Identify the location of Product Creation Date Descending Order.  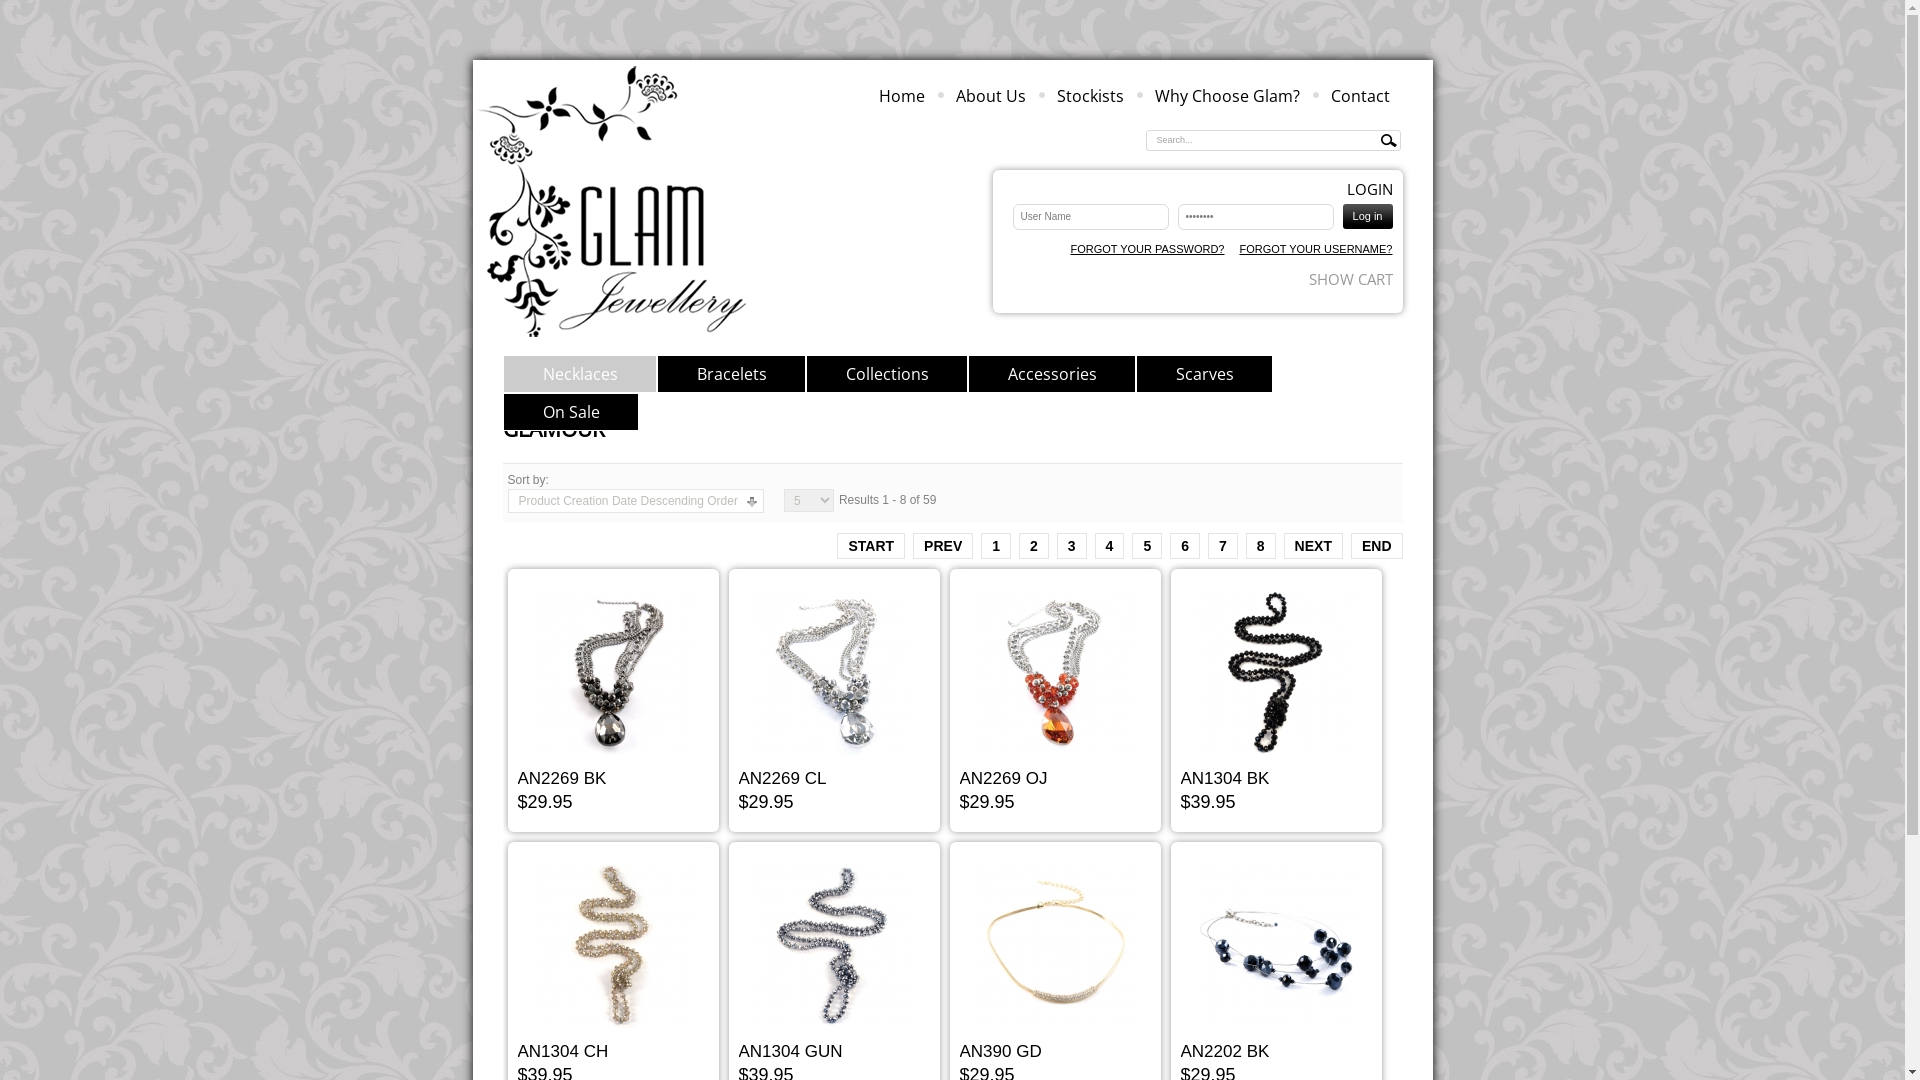
(628, 501).